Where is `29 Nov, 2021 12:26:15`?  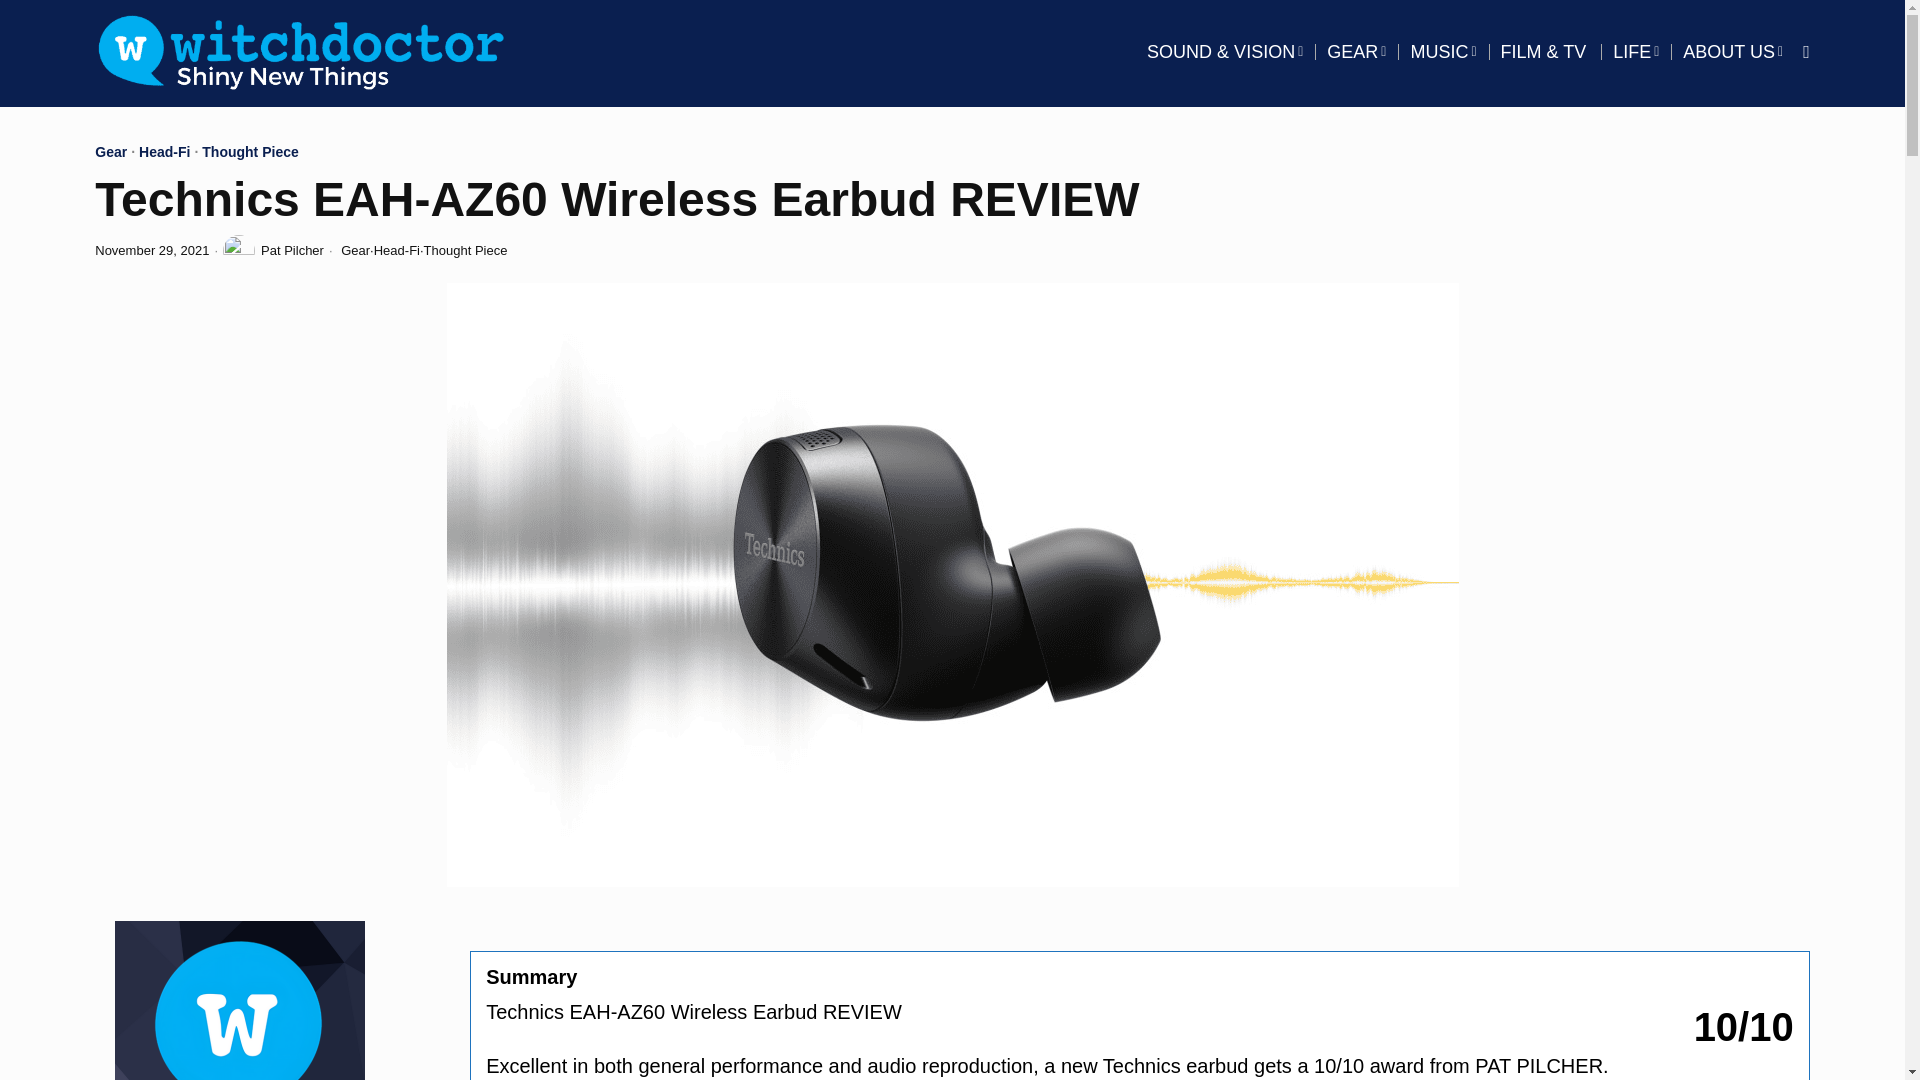 29 Nov, 2021 12:26:15 is located at coordinates (152, 250).